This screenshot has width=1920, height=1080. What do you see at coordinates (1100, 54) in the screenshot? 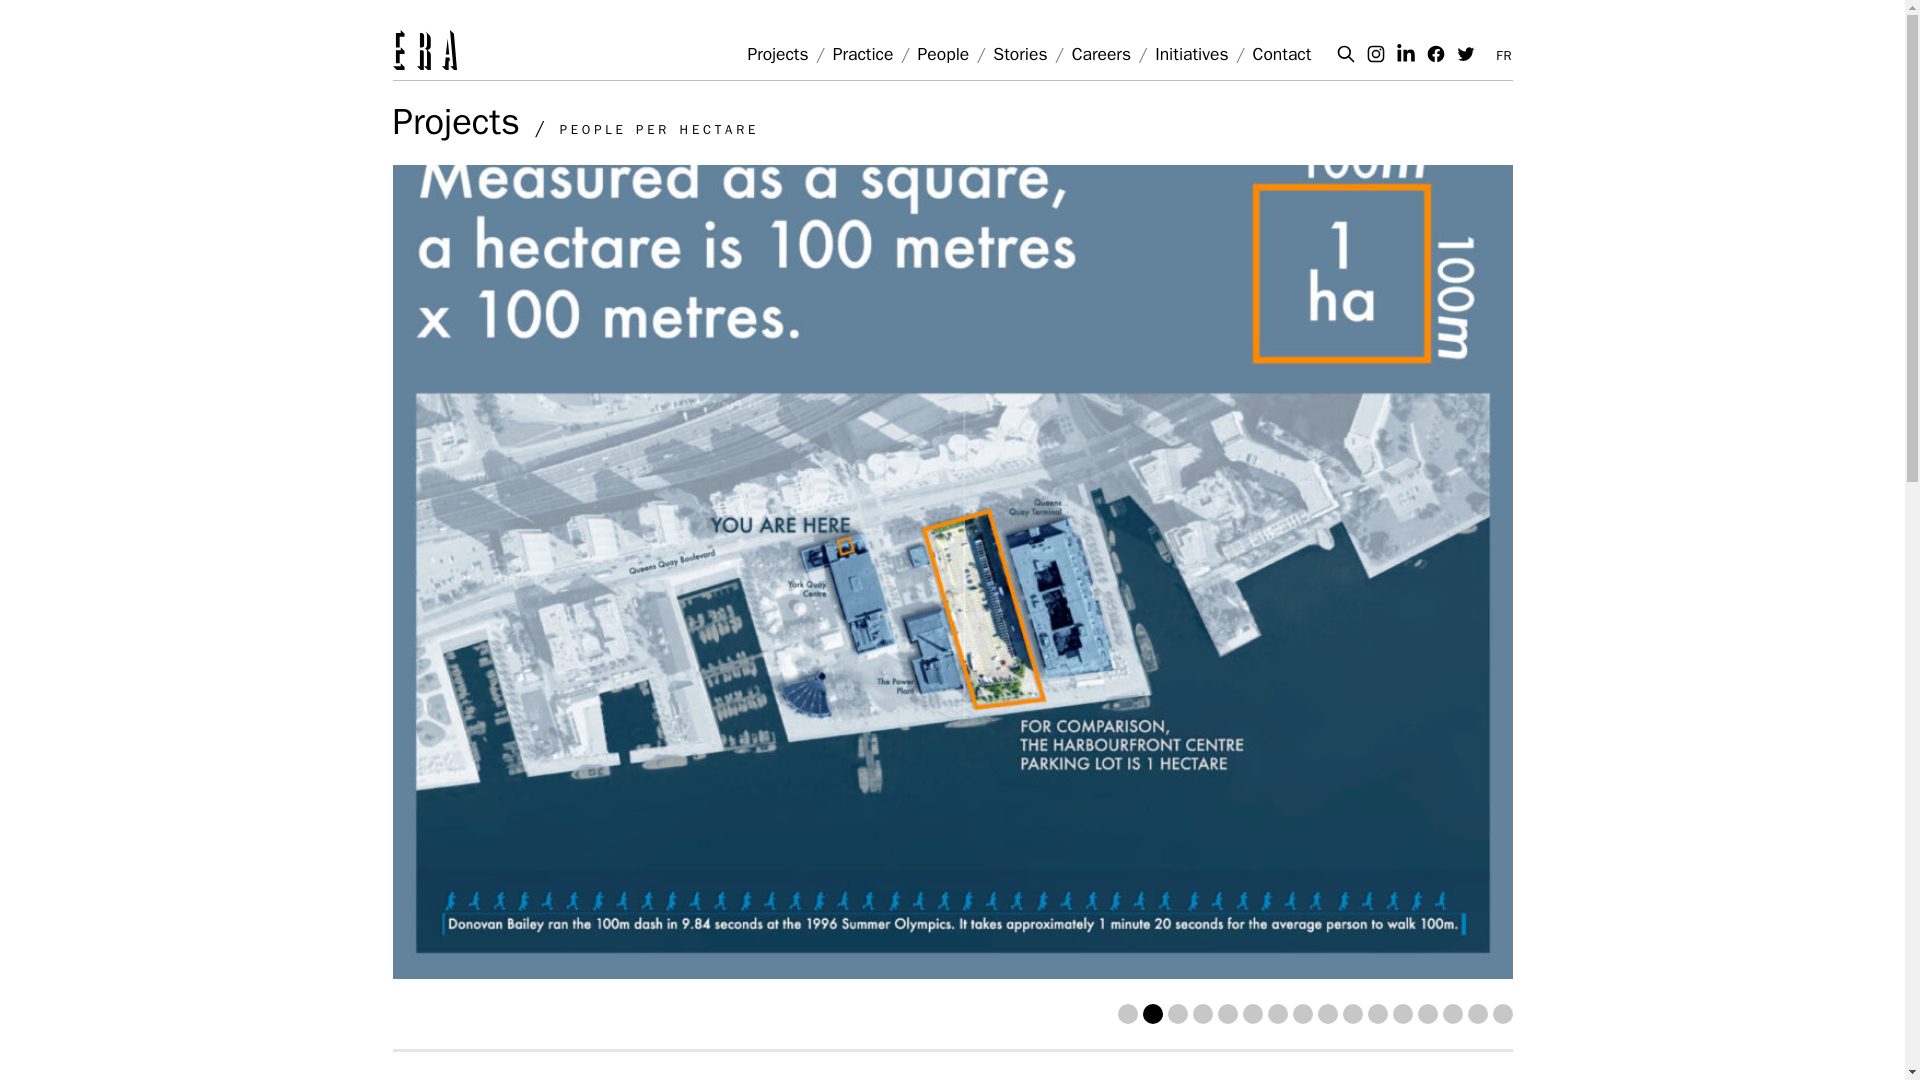
I see `Careers` at bounding box center [1100, 54].